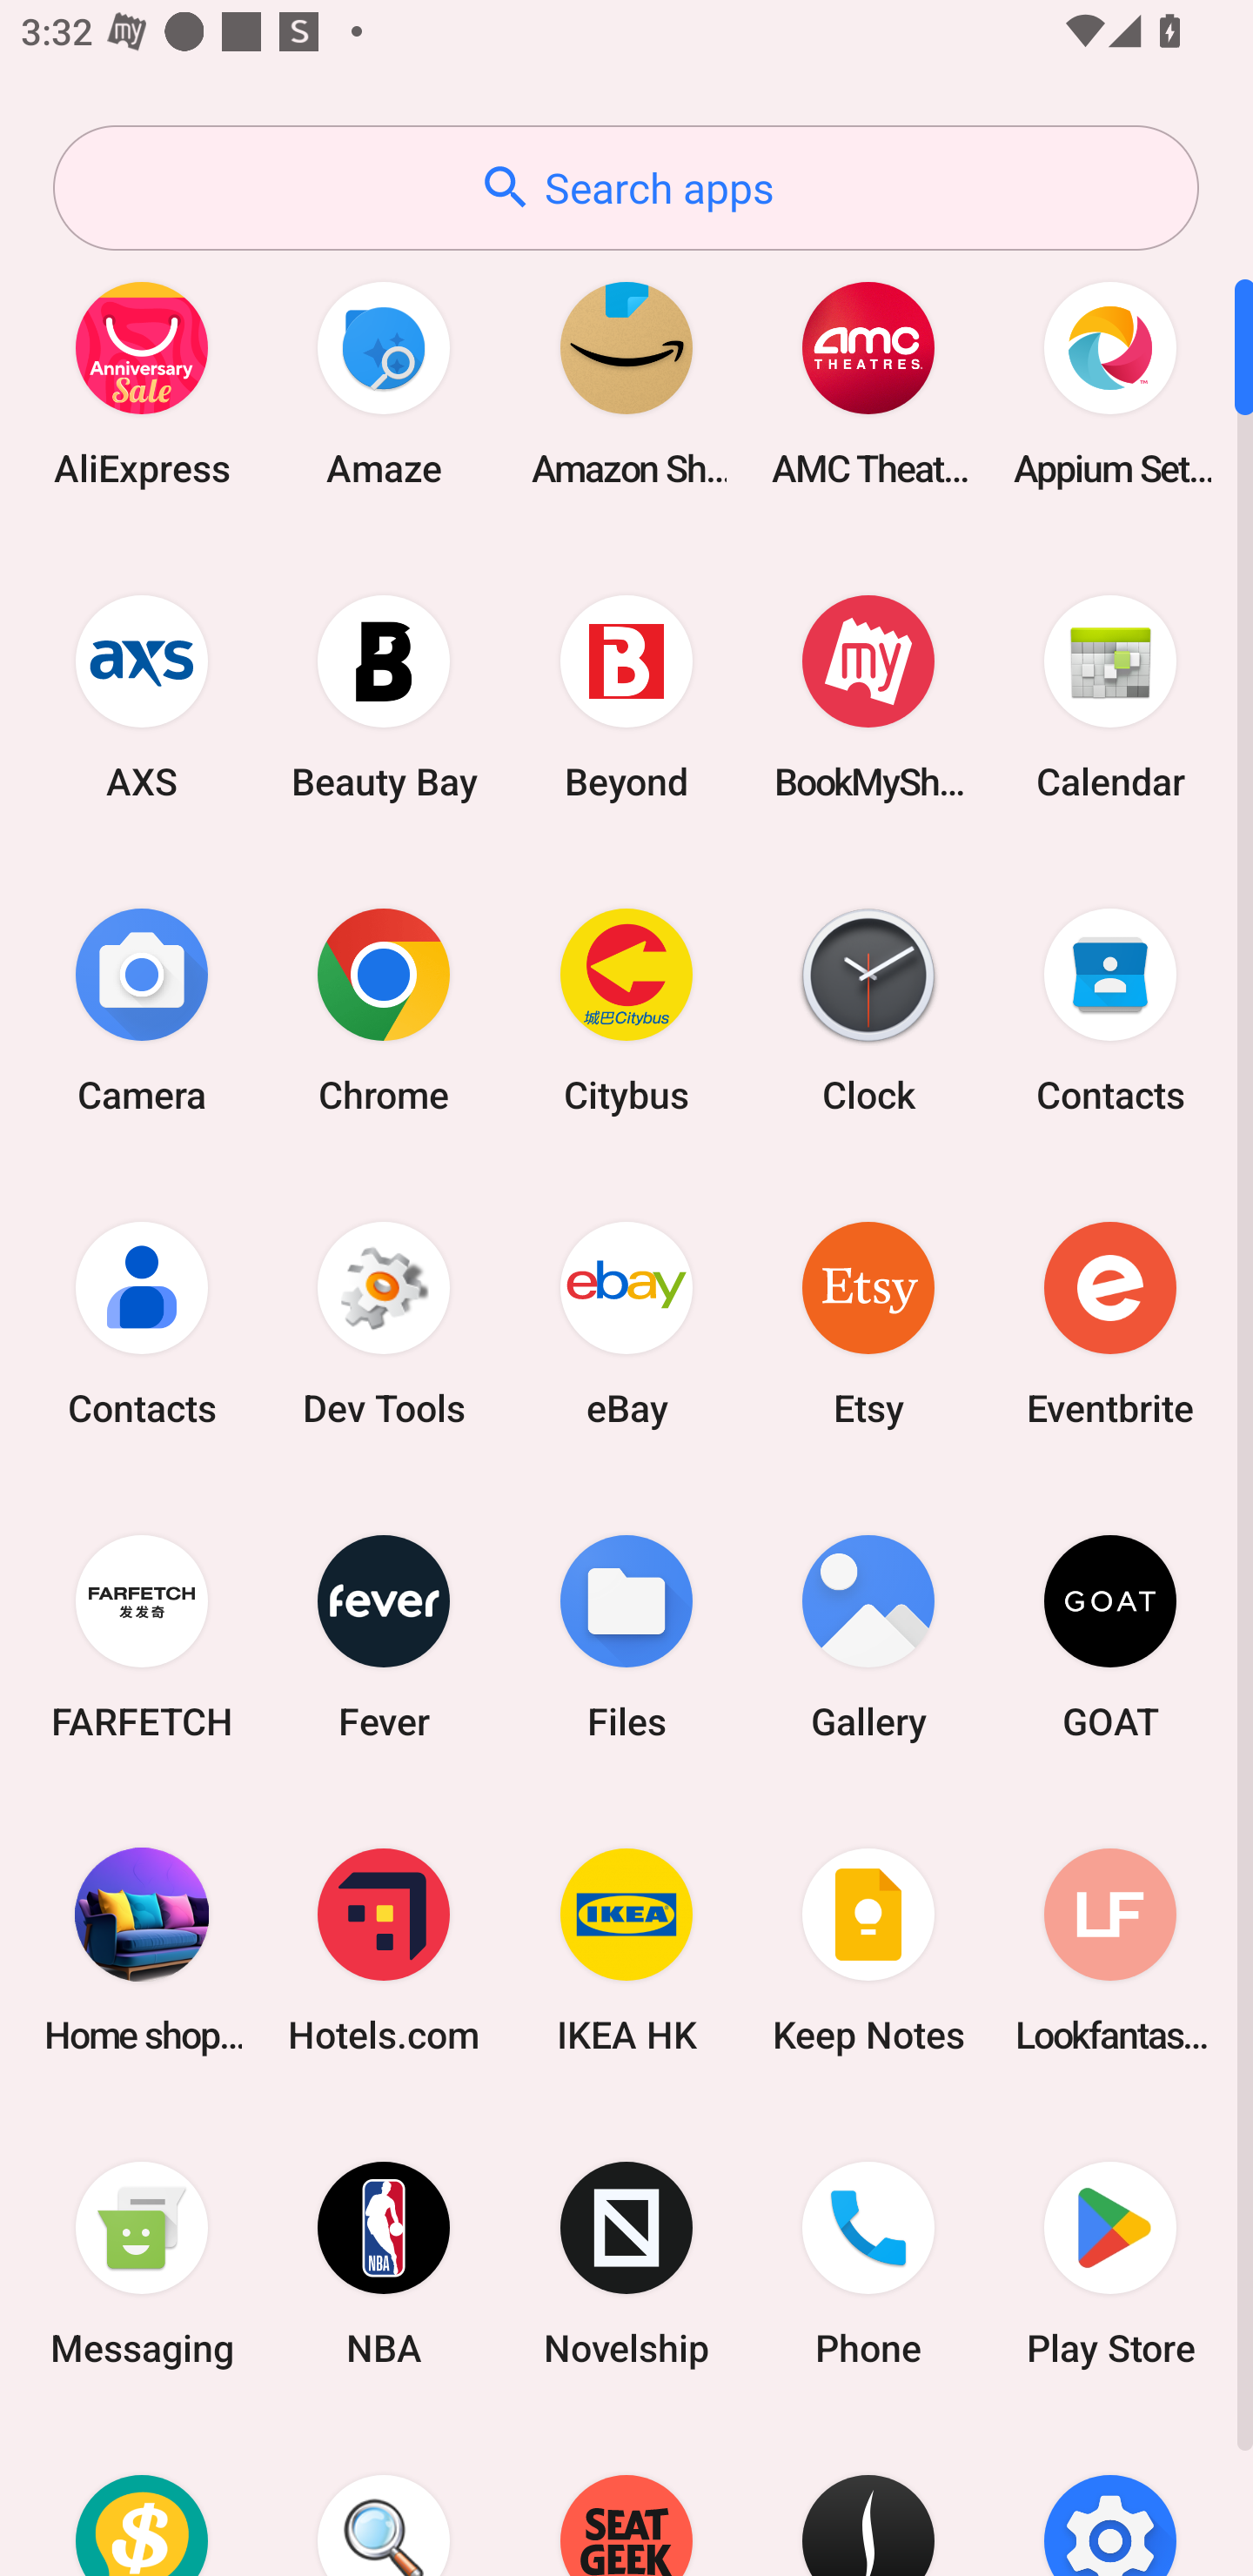 The height and width of the screenshot is (2576, 1253). I want to click on GOAT, so click(1110, 1636).